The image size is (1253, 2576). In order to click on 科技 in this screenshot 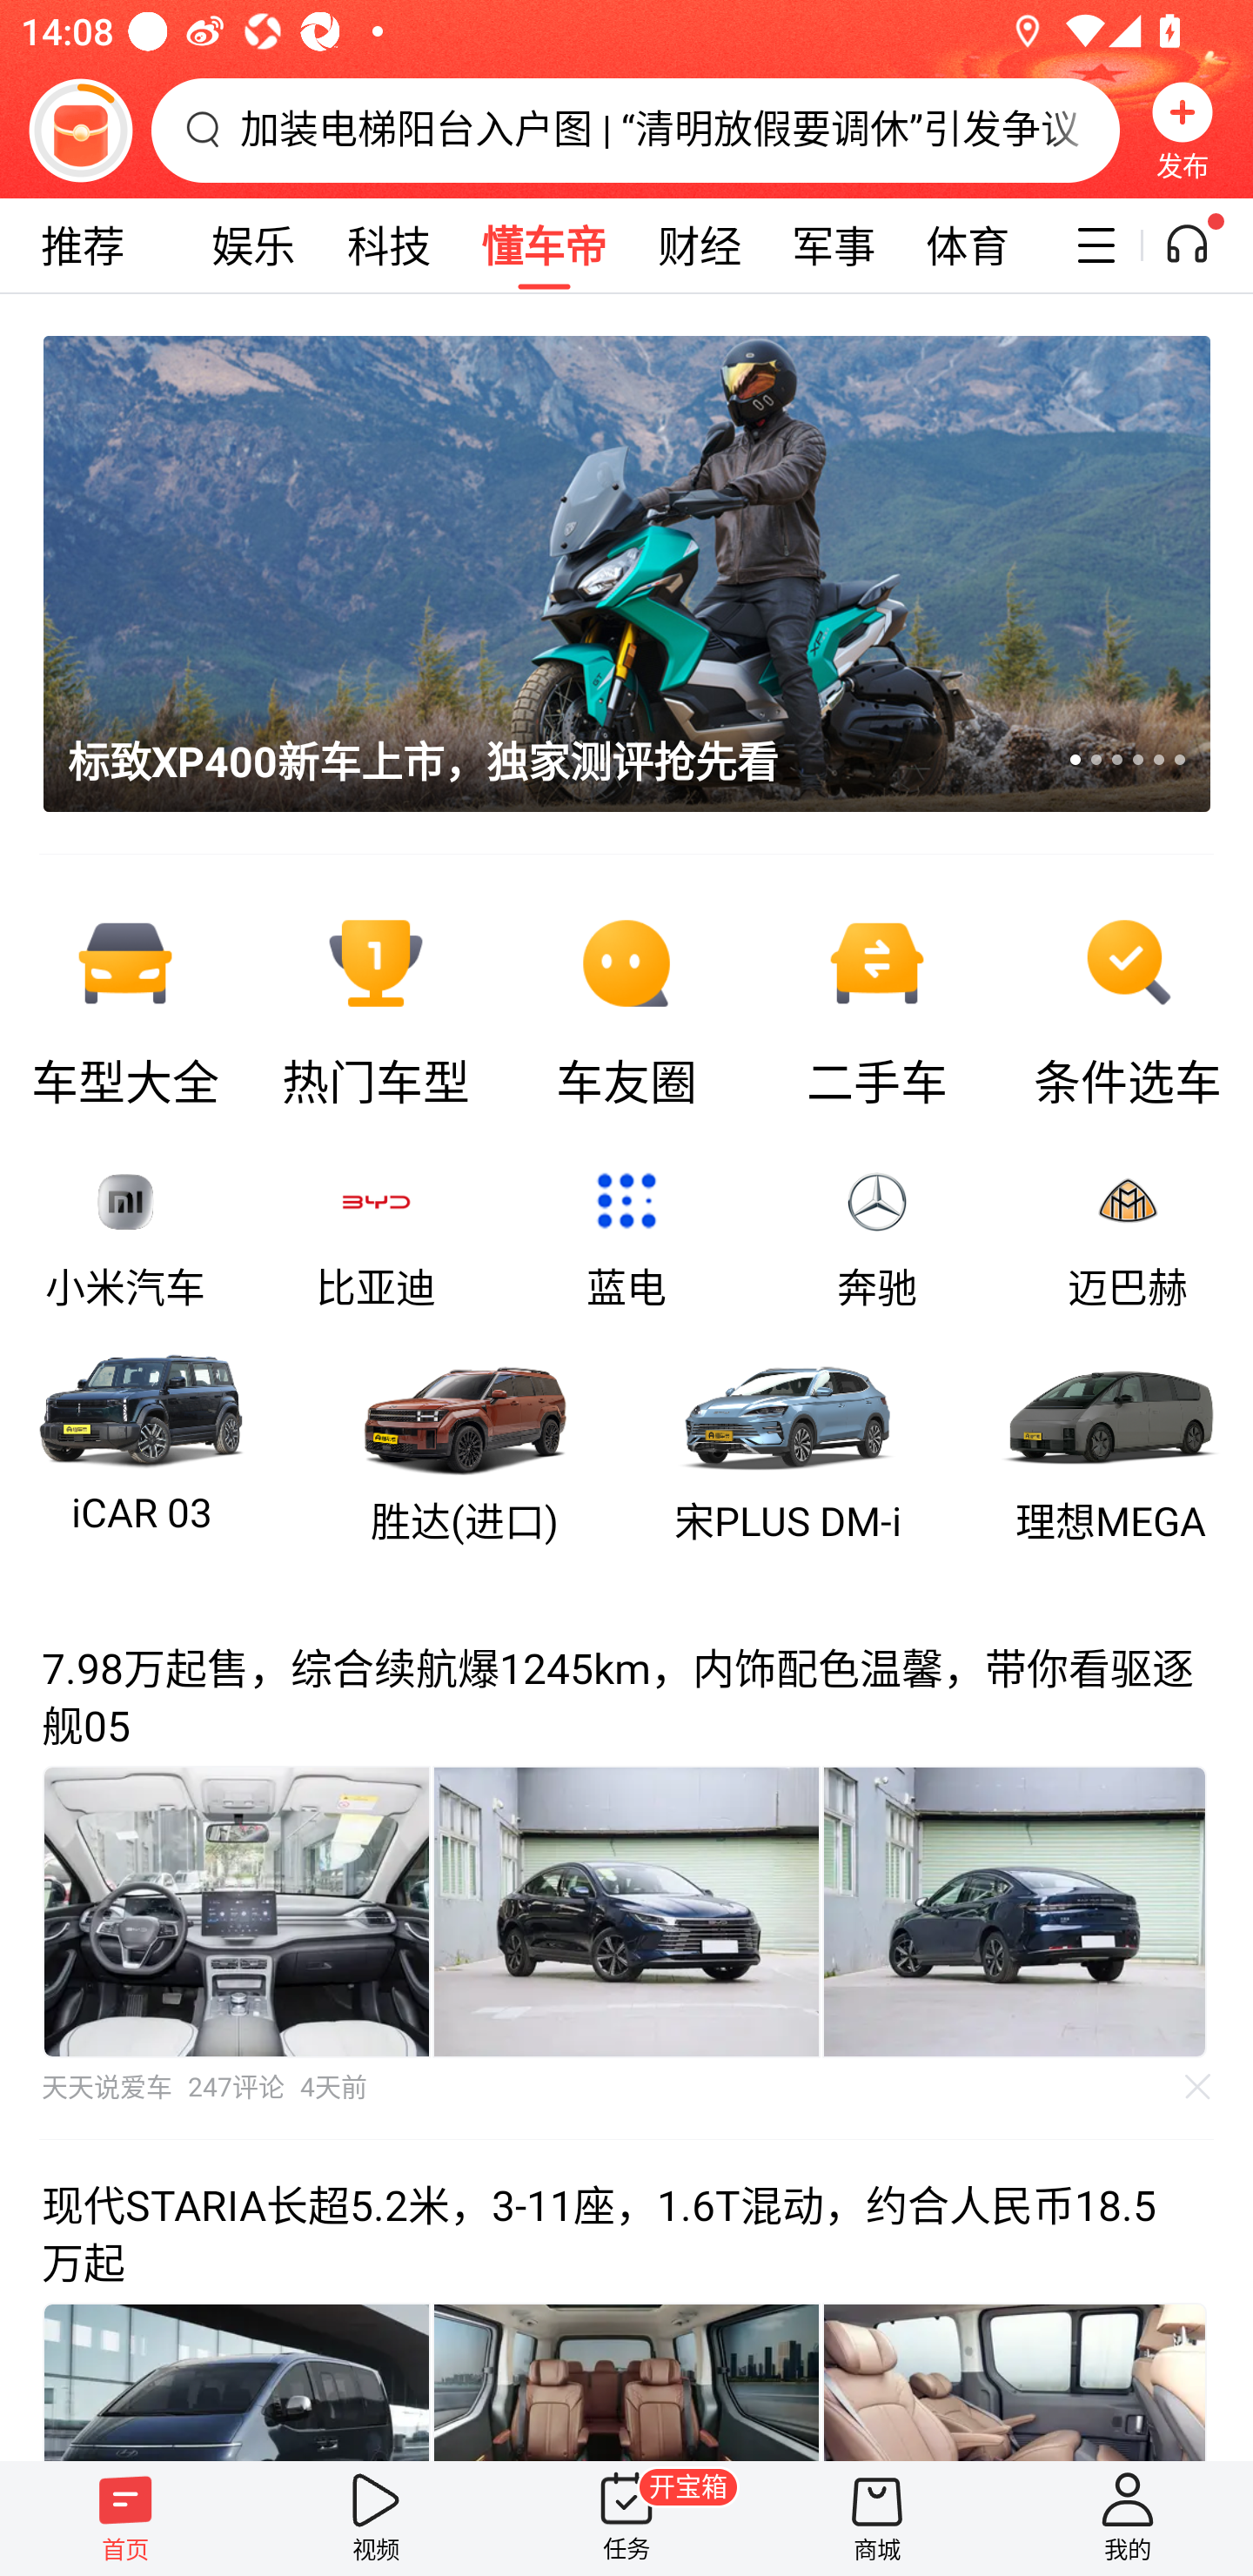, I will do `click(388, 245)`.